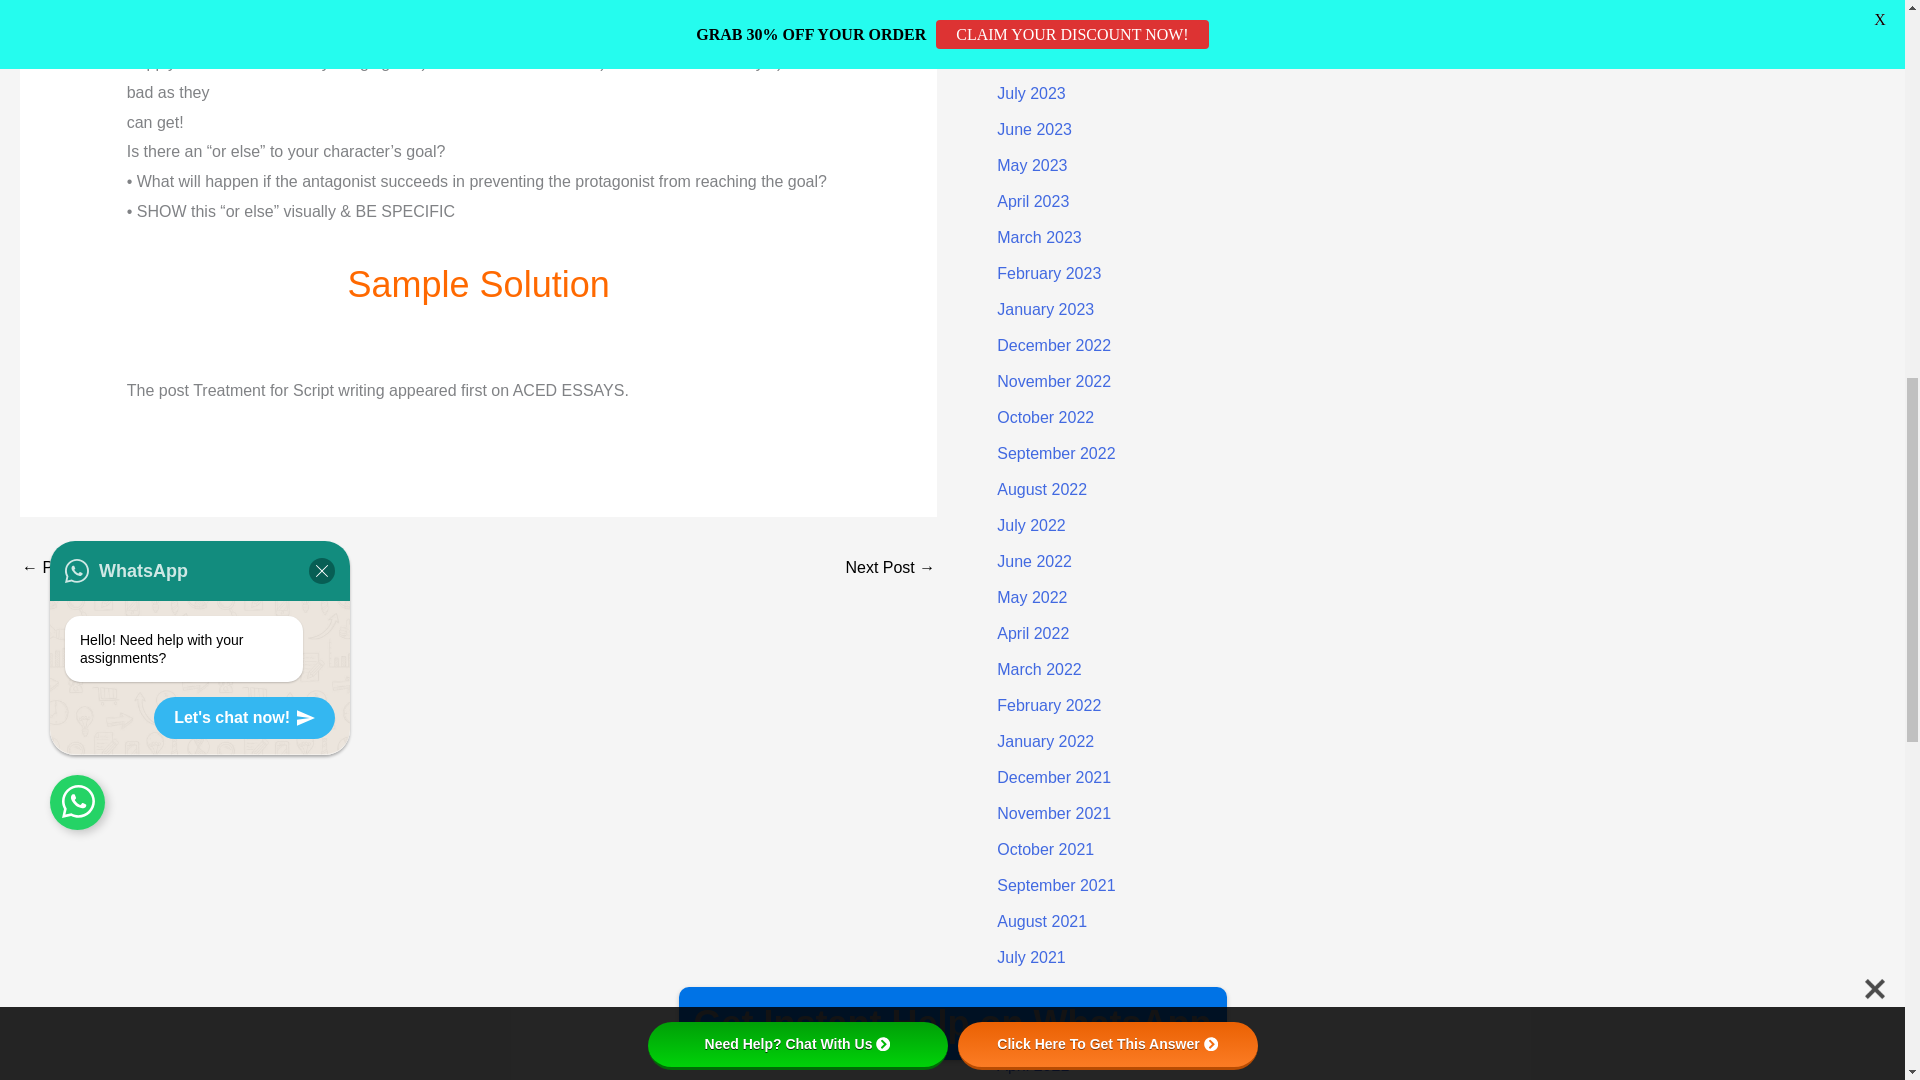 The width and height of the screenshot is (1920, 1080). What do you see at coordinates (1030, 93) in the screenshot?
I see `July 2023` at bounding box center [1030, 93].